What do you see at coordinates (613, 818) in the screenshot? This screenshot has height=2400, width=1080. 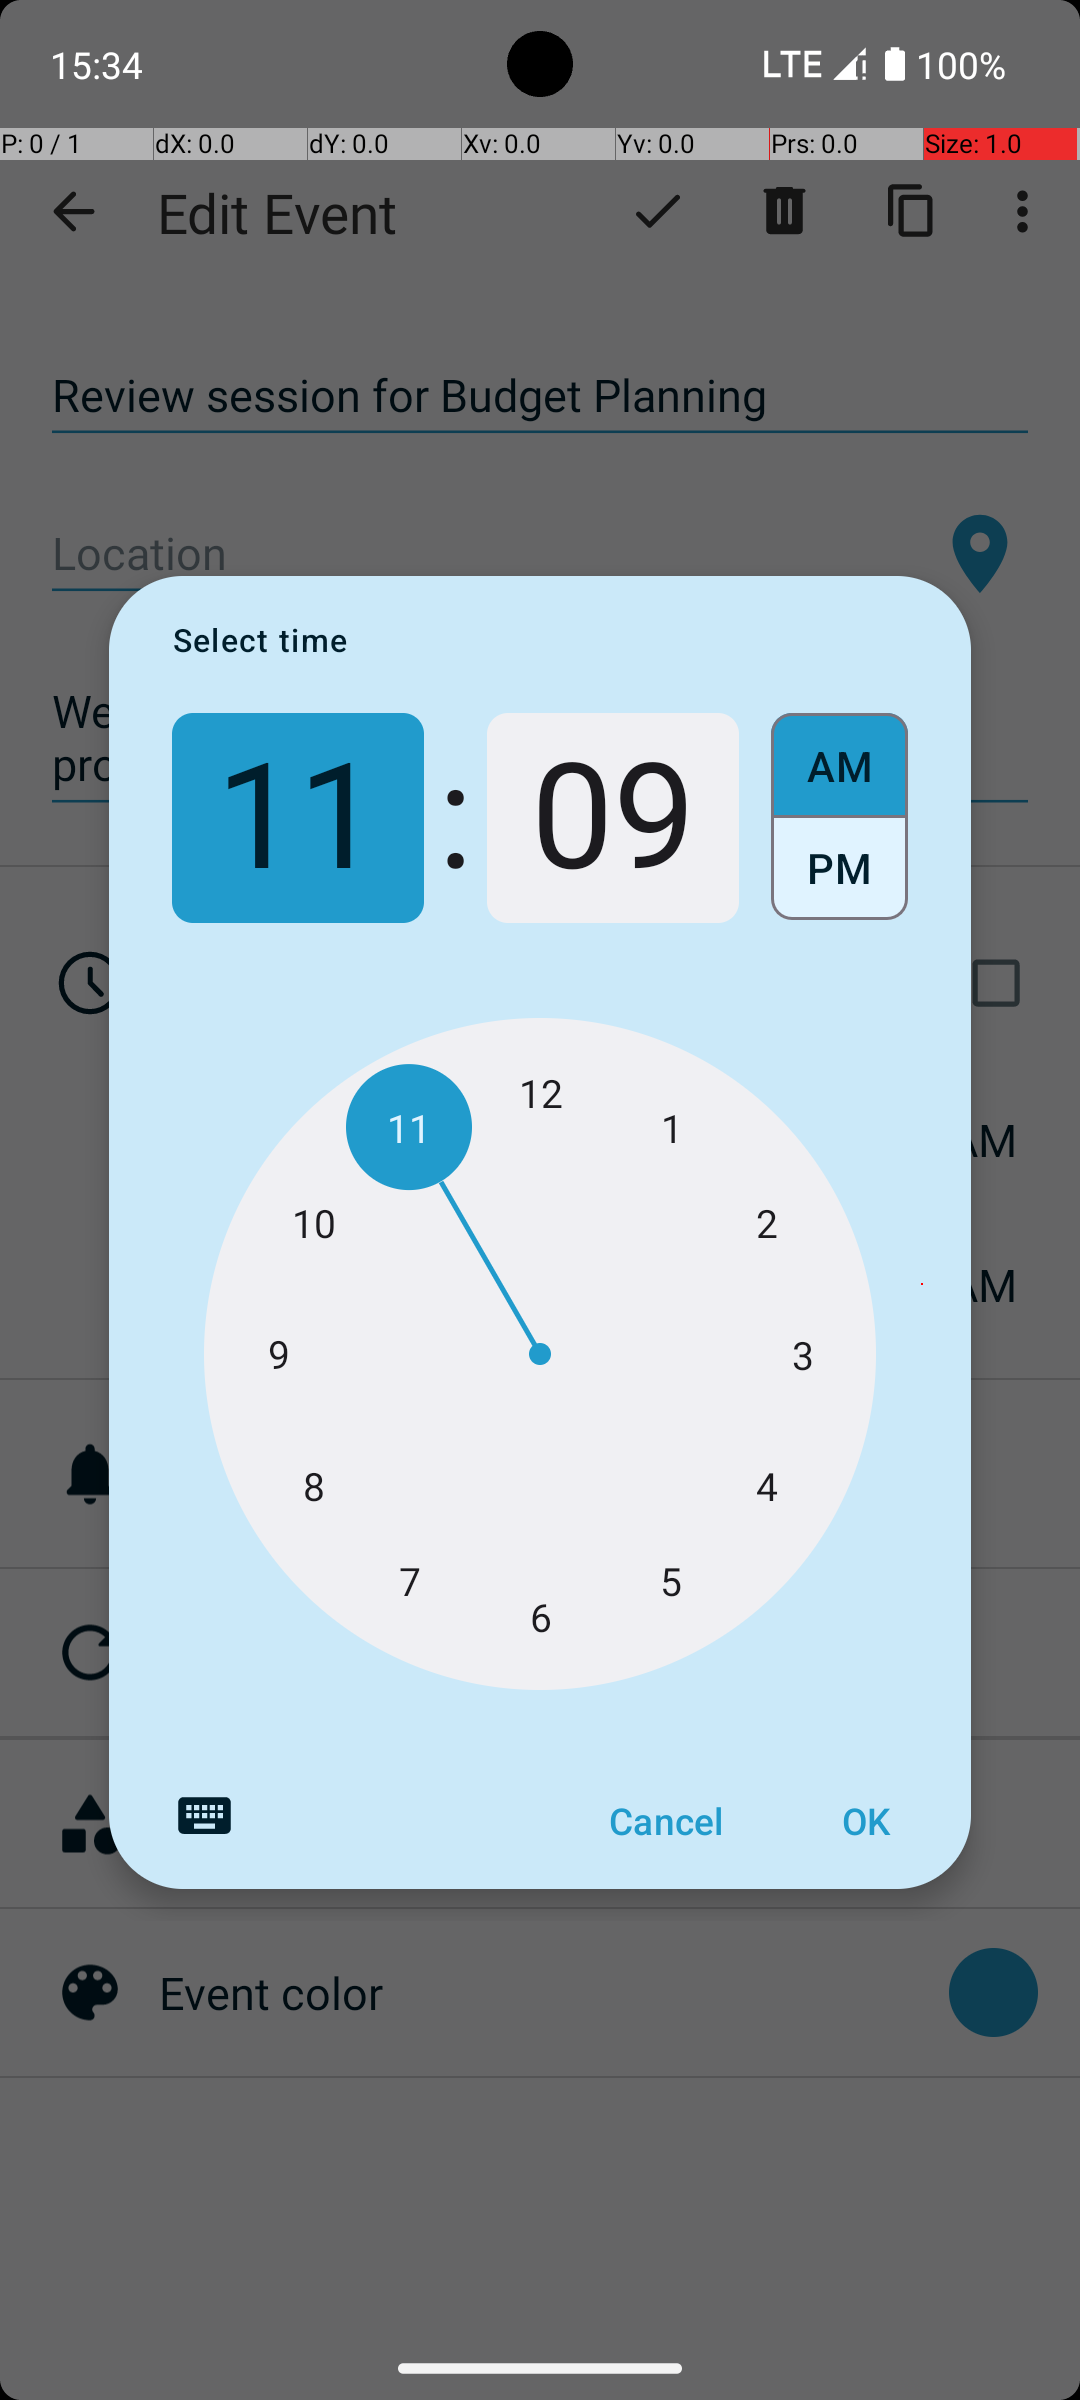 I see `09` at bounding box center [613, 818].